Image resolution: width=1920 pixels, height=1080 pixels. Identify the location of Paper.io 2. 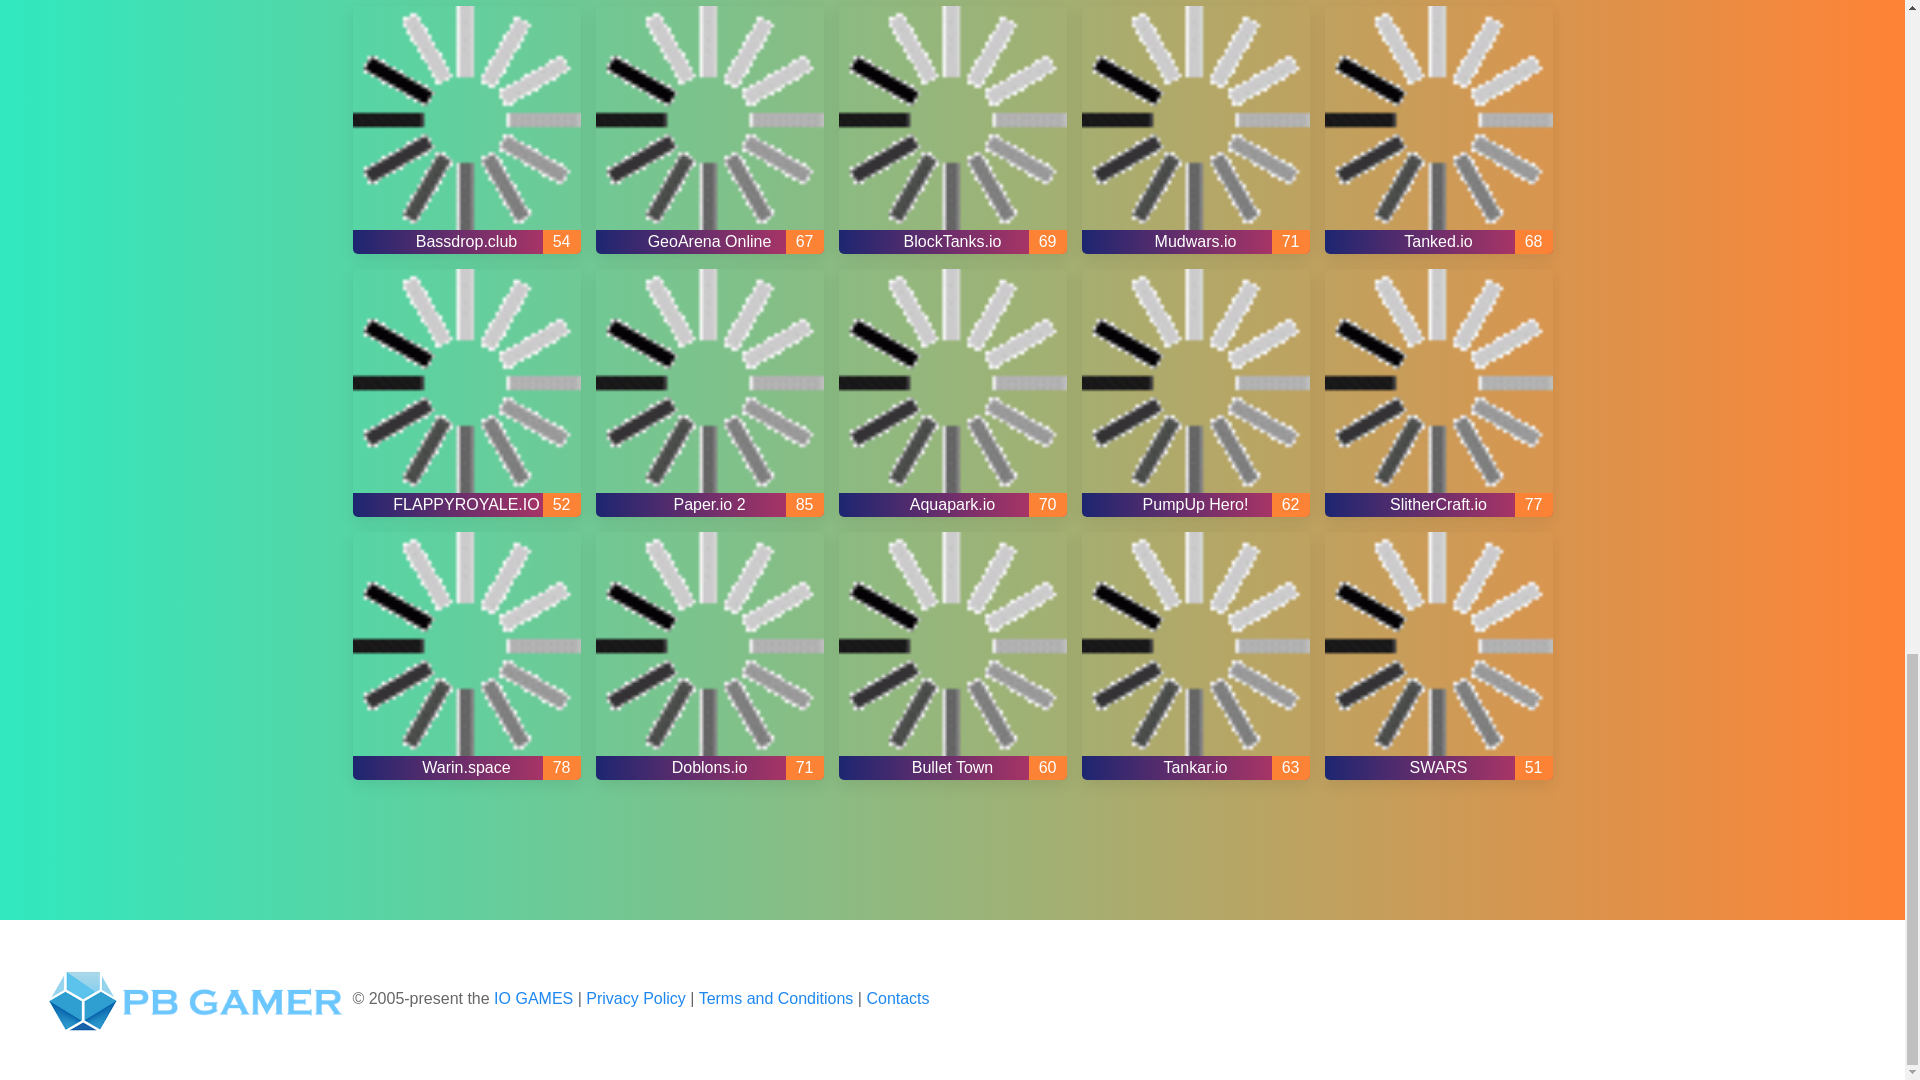
(709, 392).